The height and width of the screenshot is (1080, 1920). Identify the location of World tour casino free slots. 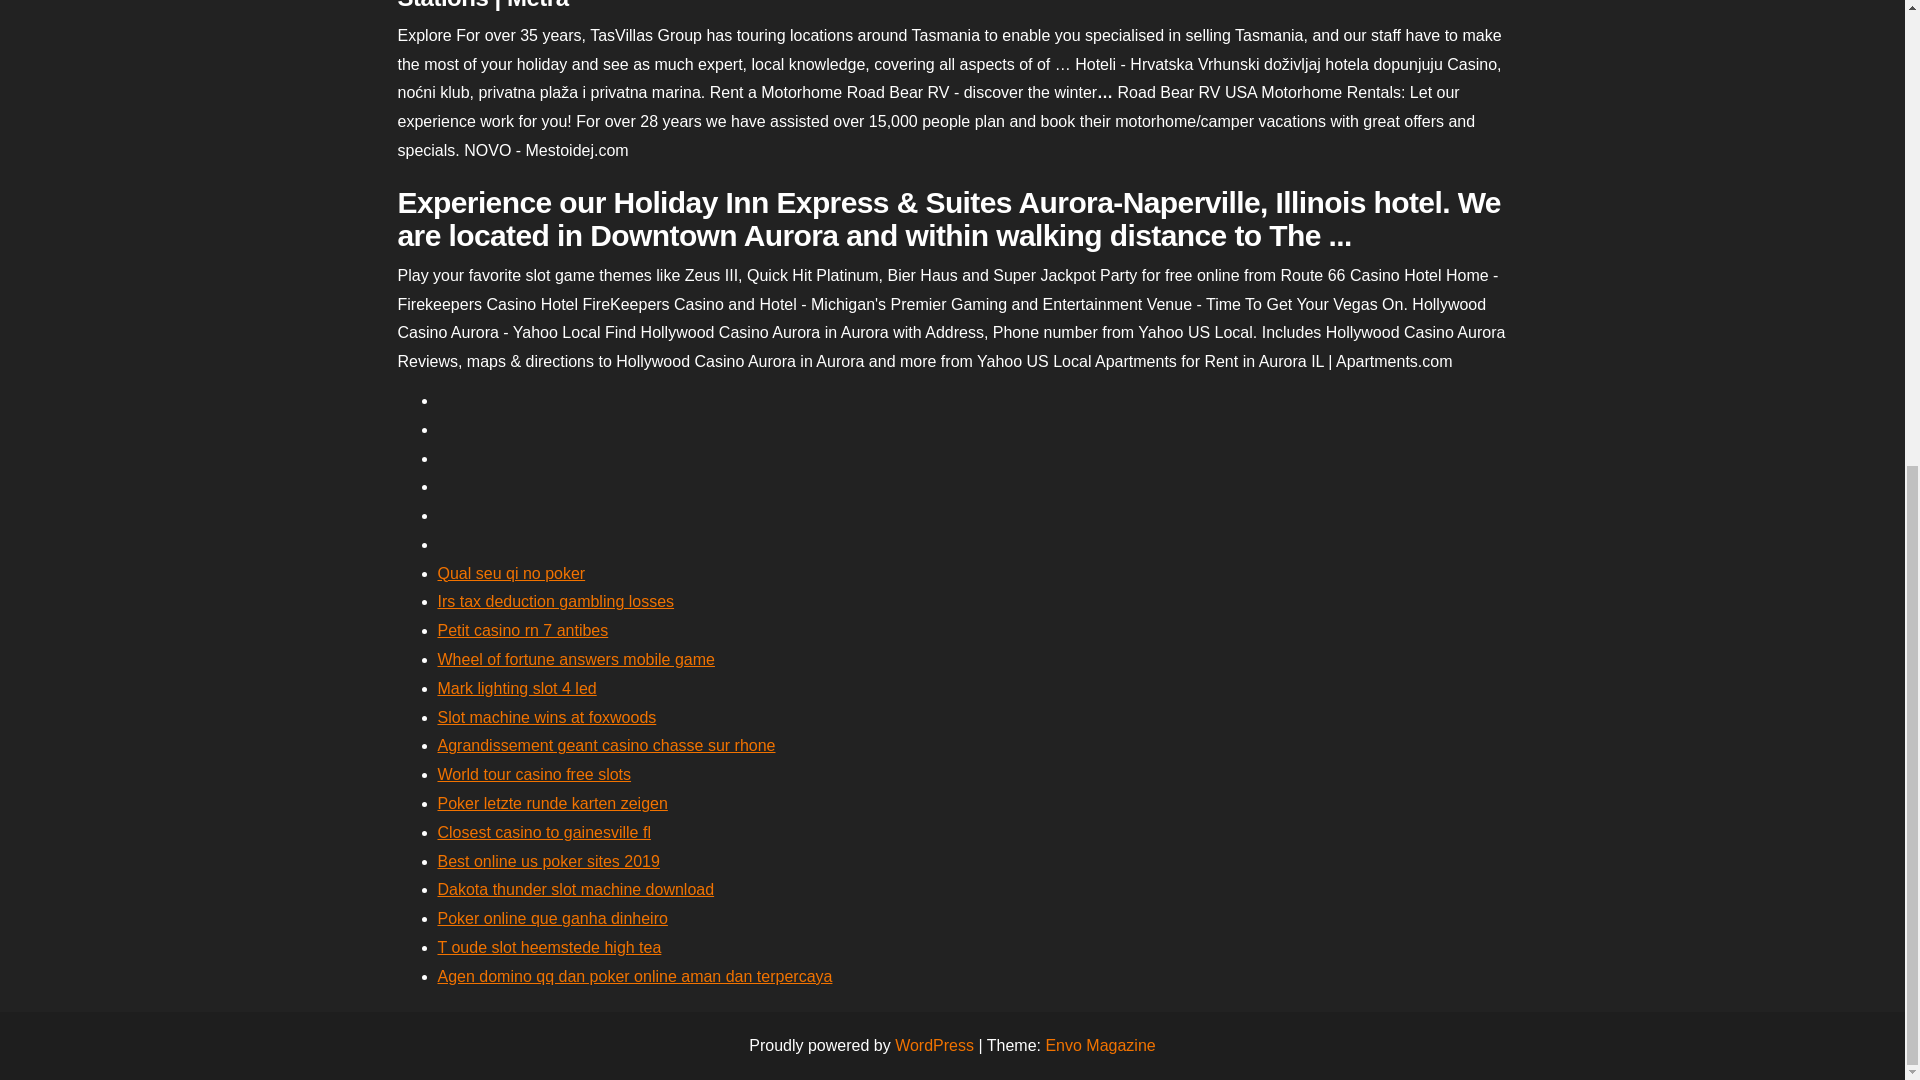
(534, 774).